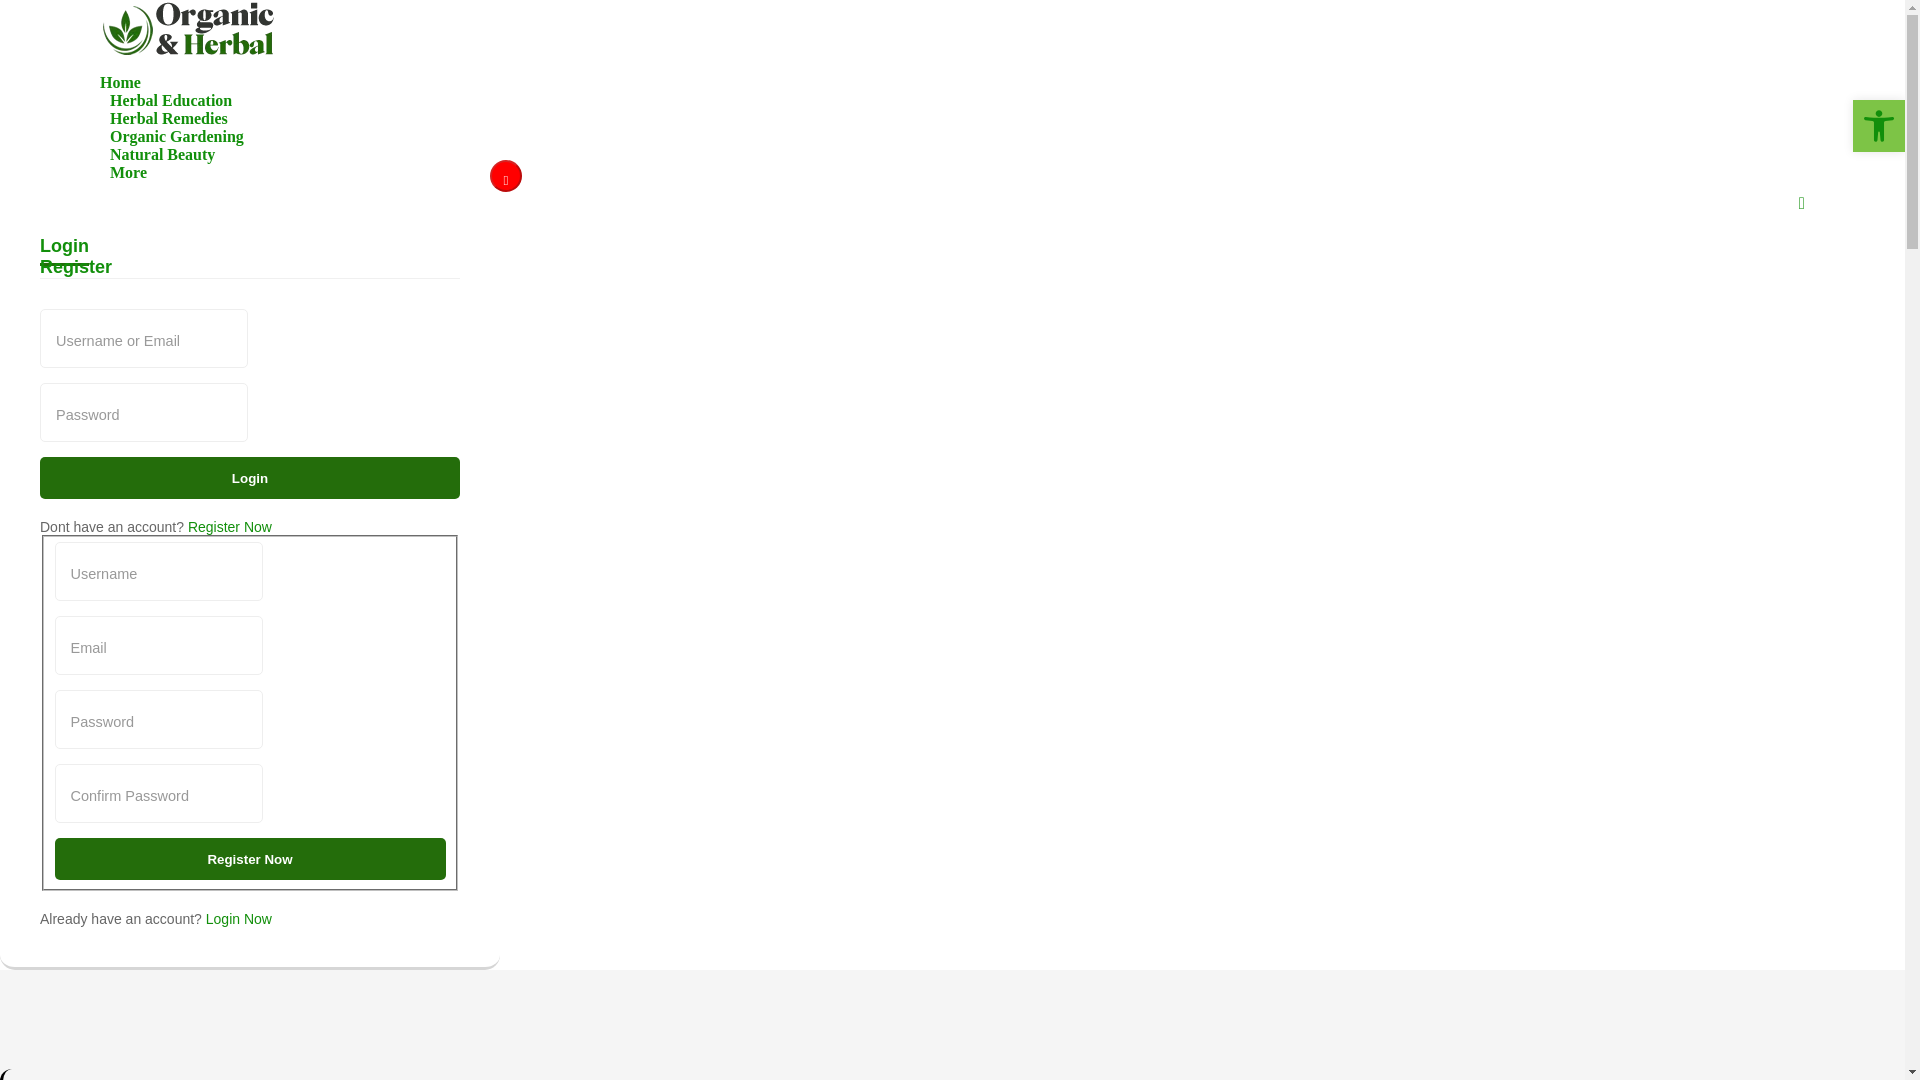 This screenshot has height=1080, width=1920. What do you see at coordinates (250, 477) in the screenshot?
I see `Login` at bounding box center [250, 477].